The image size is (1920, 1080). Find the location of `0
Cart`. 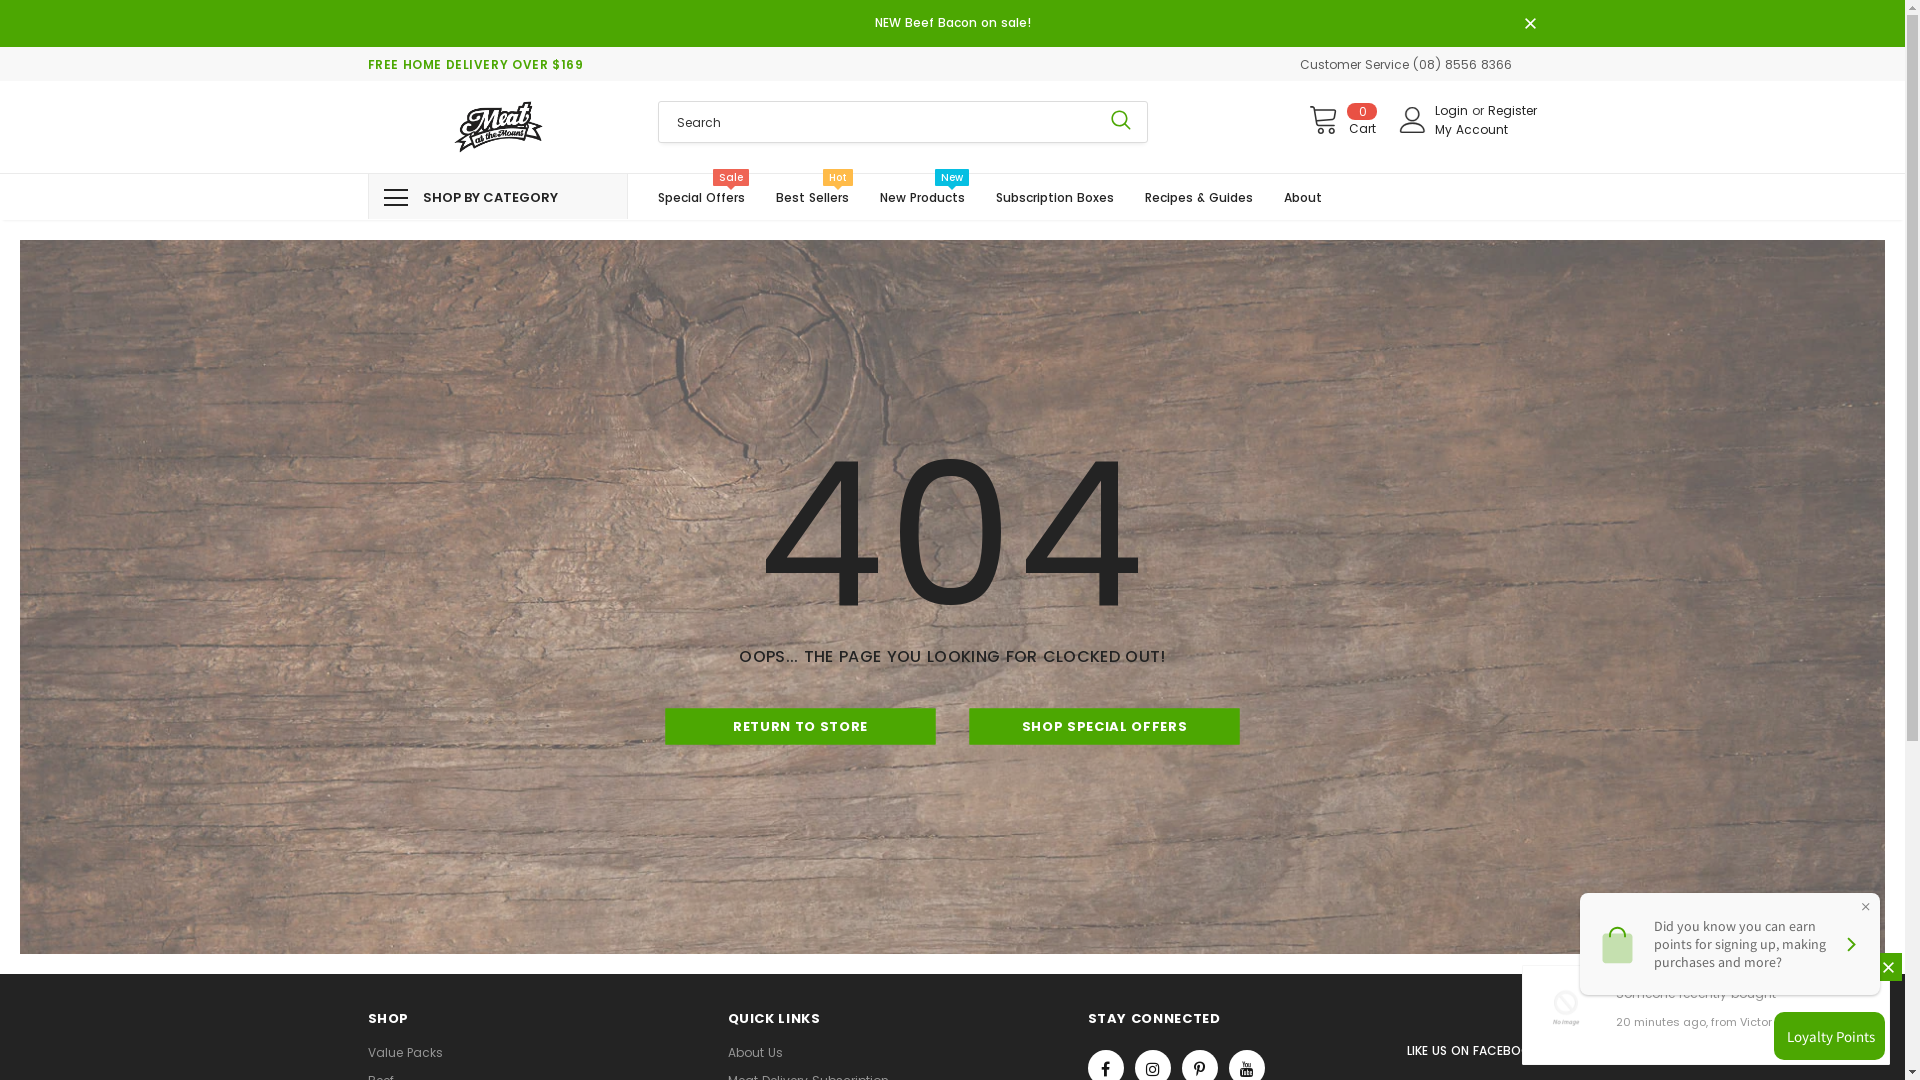

0
Cart is located at coordinates (1342, 120).